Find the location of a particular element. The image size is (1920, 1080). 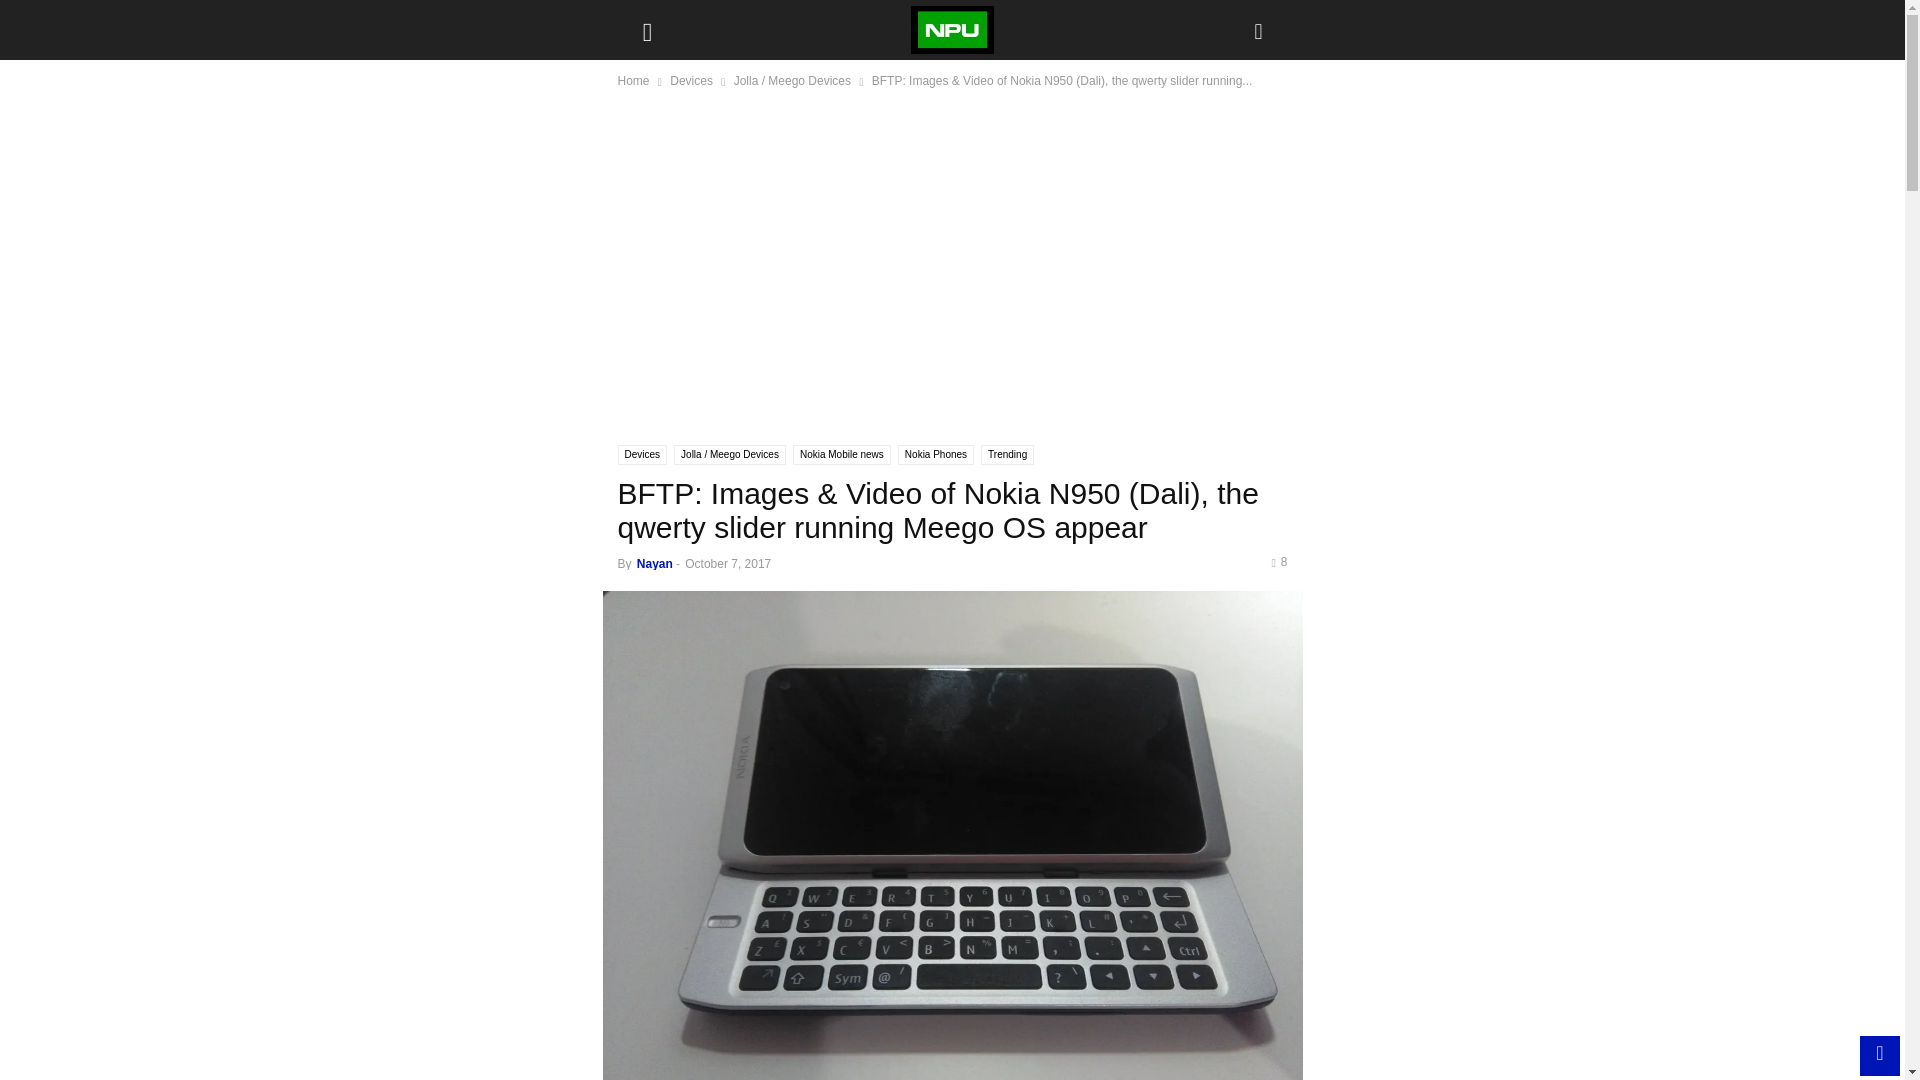

Nokia Phones is located at coordinates (936, 454).